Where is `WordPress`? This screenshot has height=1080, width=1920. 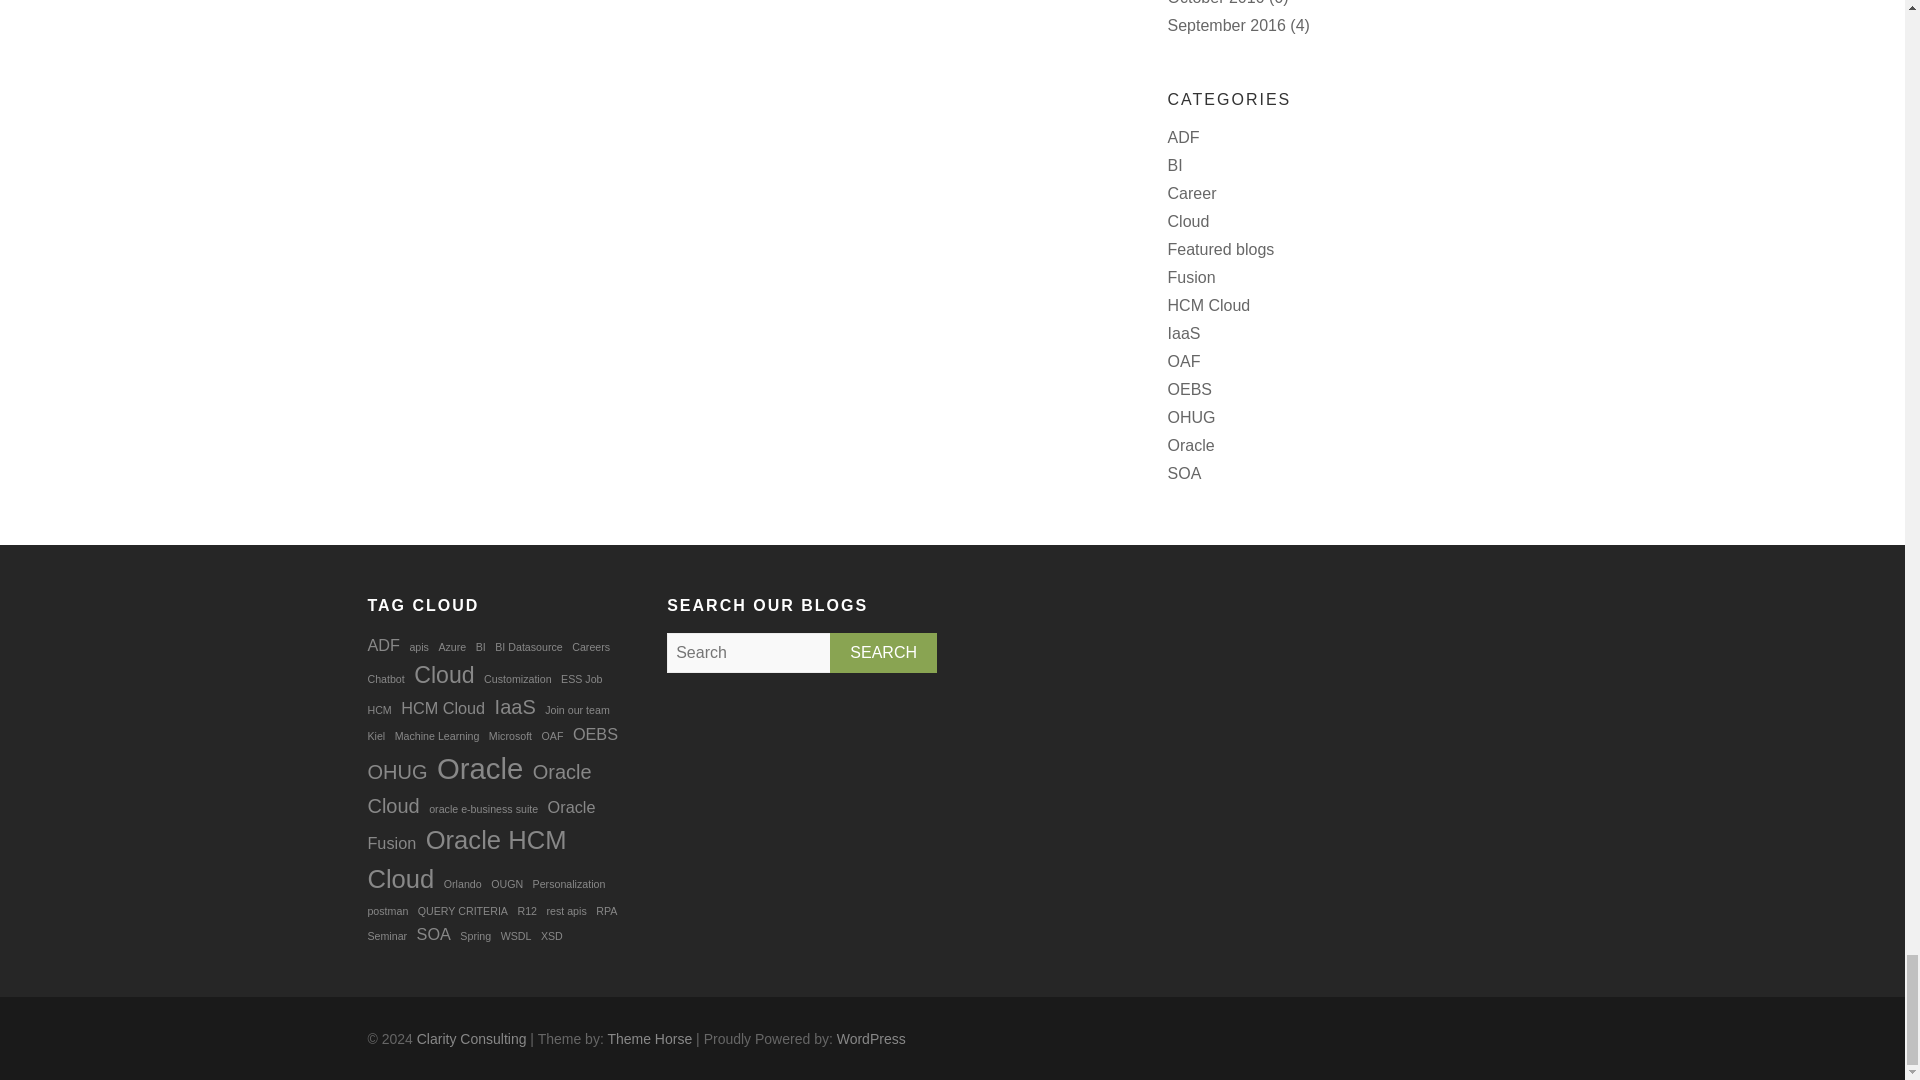
WordPress is located at coordinates (872, 1038).